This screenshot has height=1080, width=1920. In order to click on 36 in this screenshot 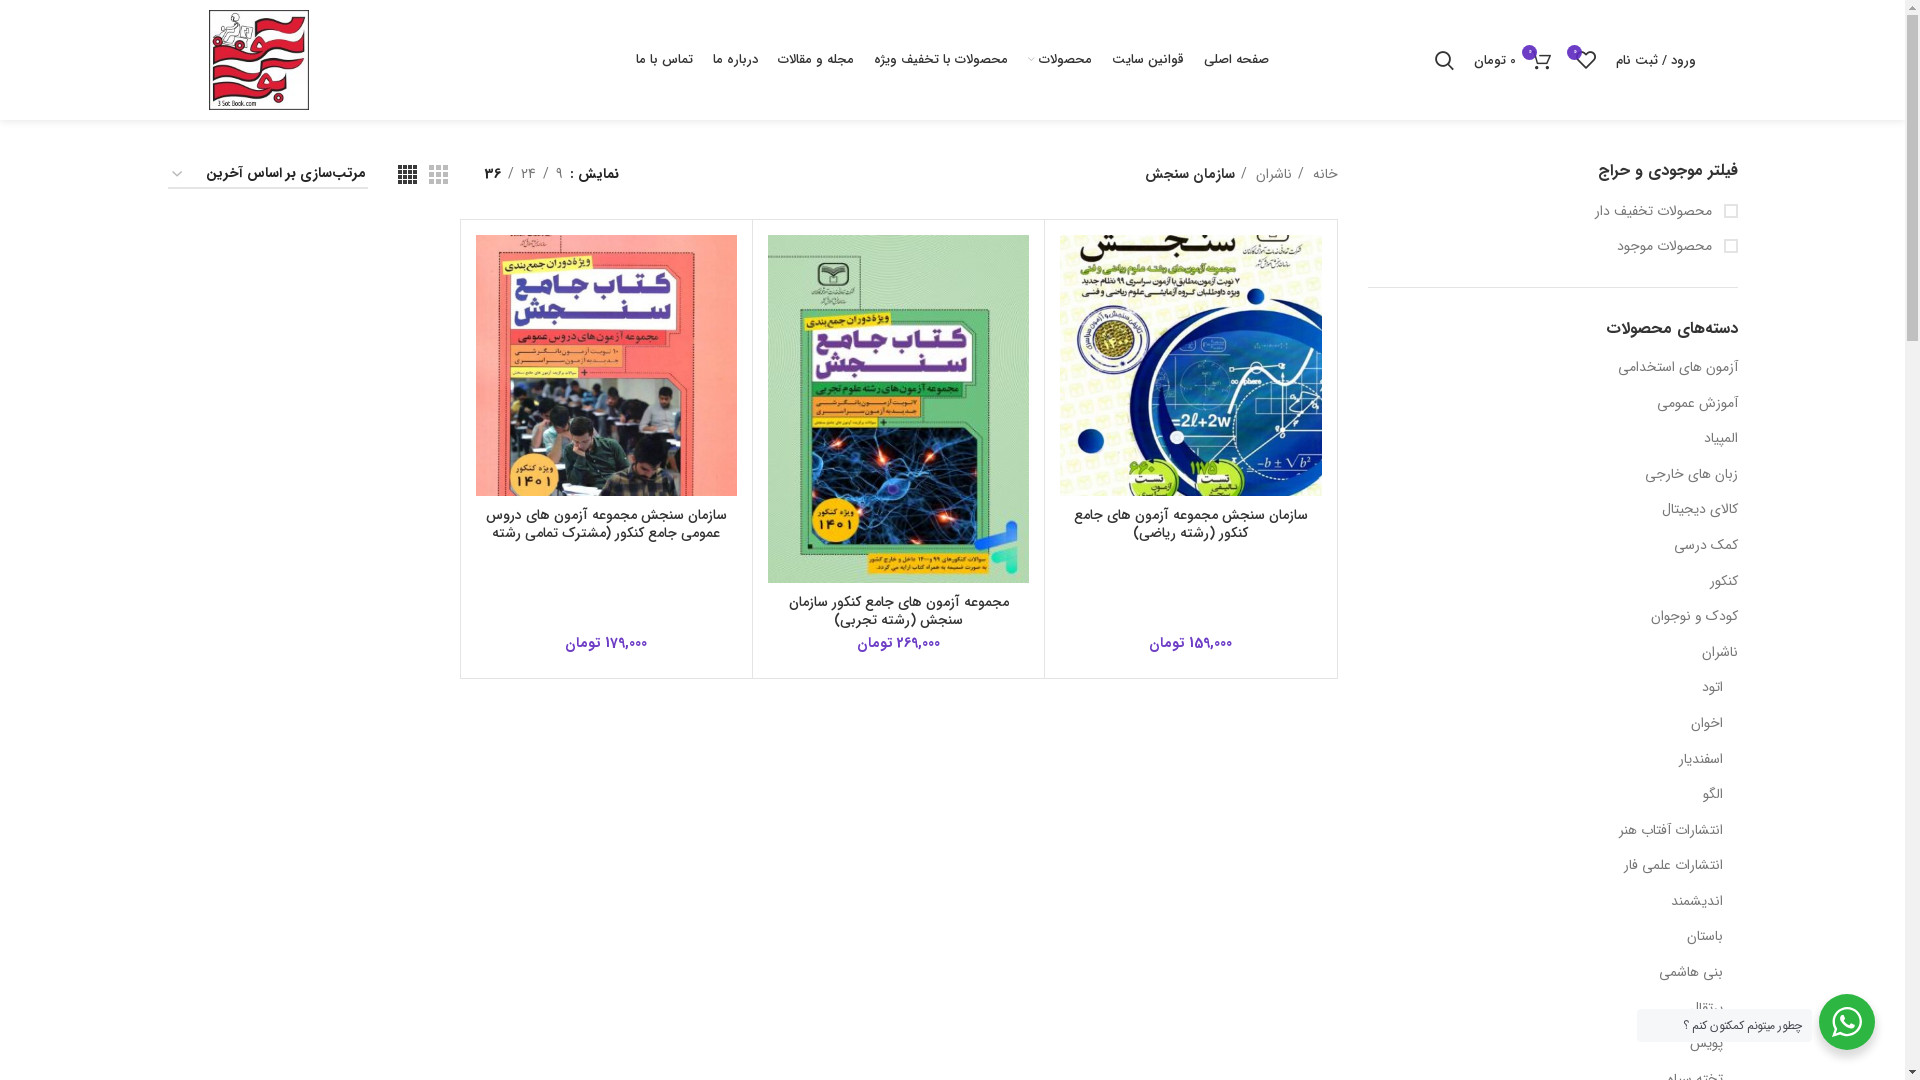, I will do `click(493, 174)`.